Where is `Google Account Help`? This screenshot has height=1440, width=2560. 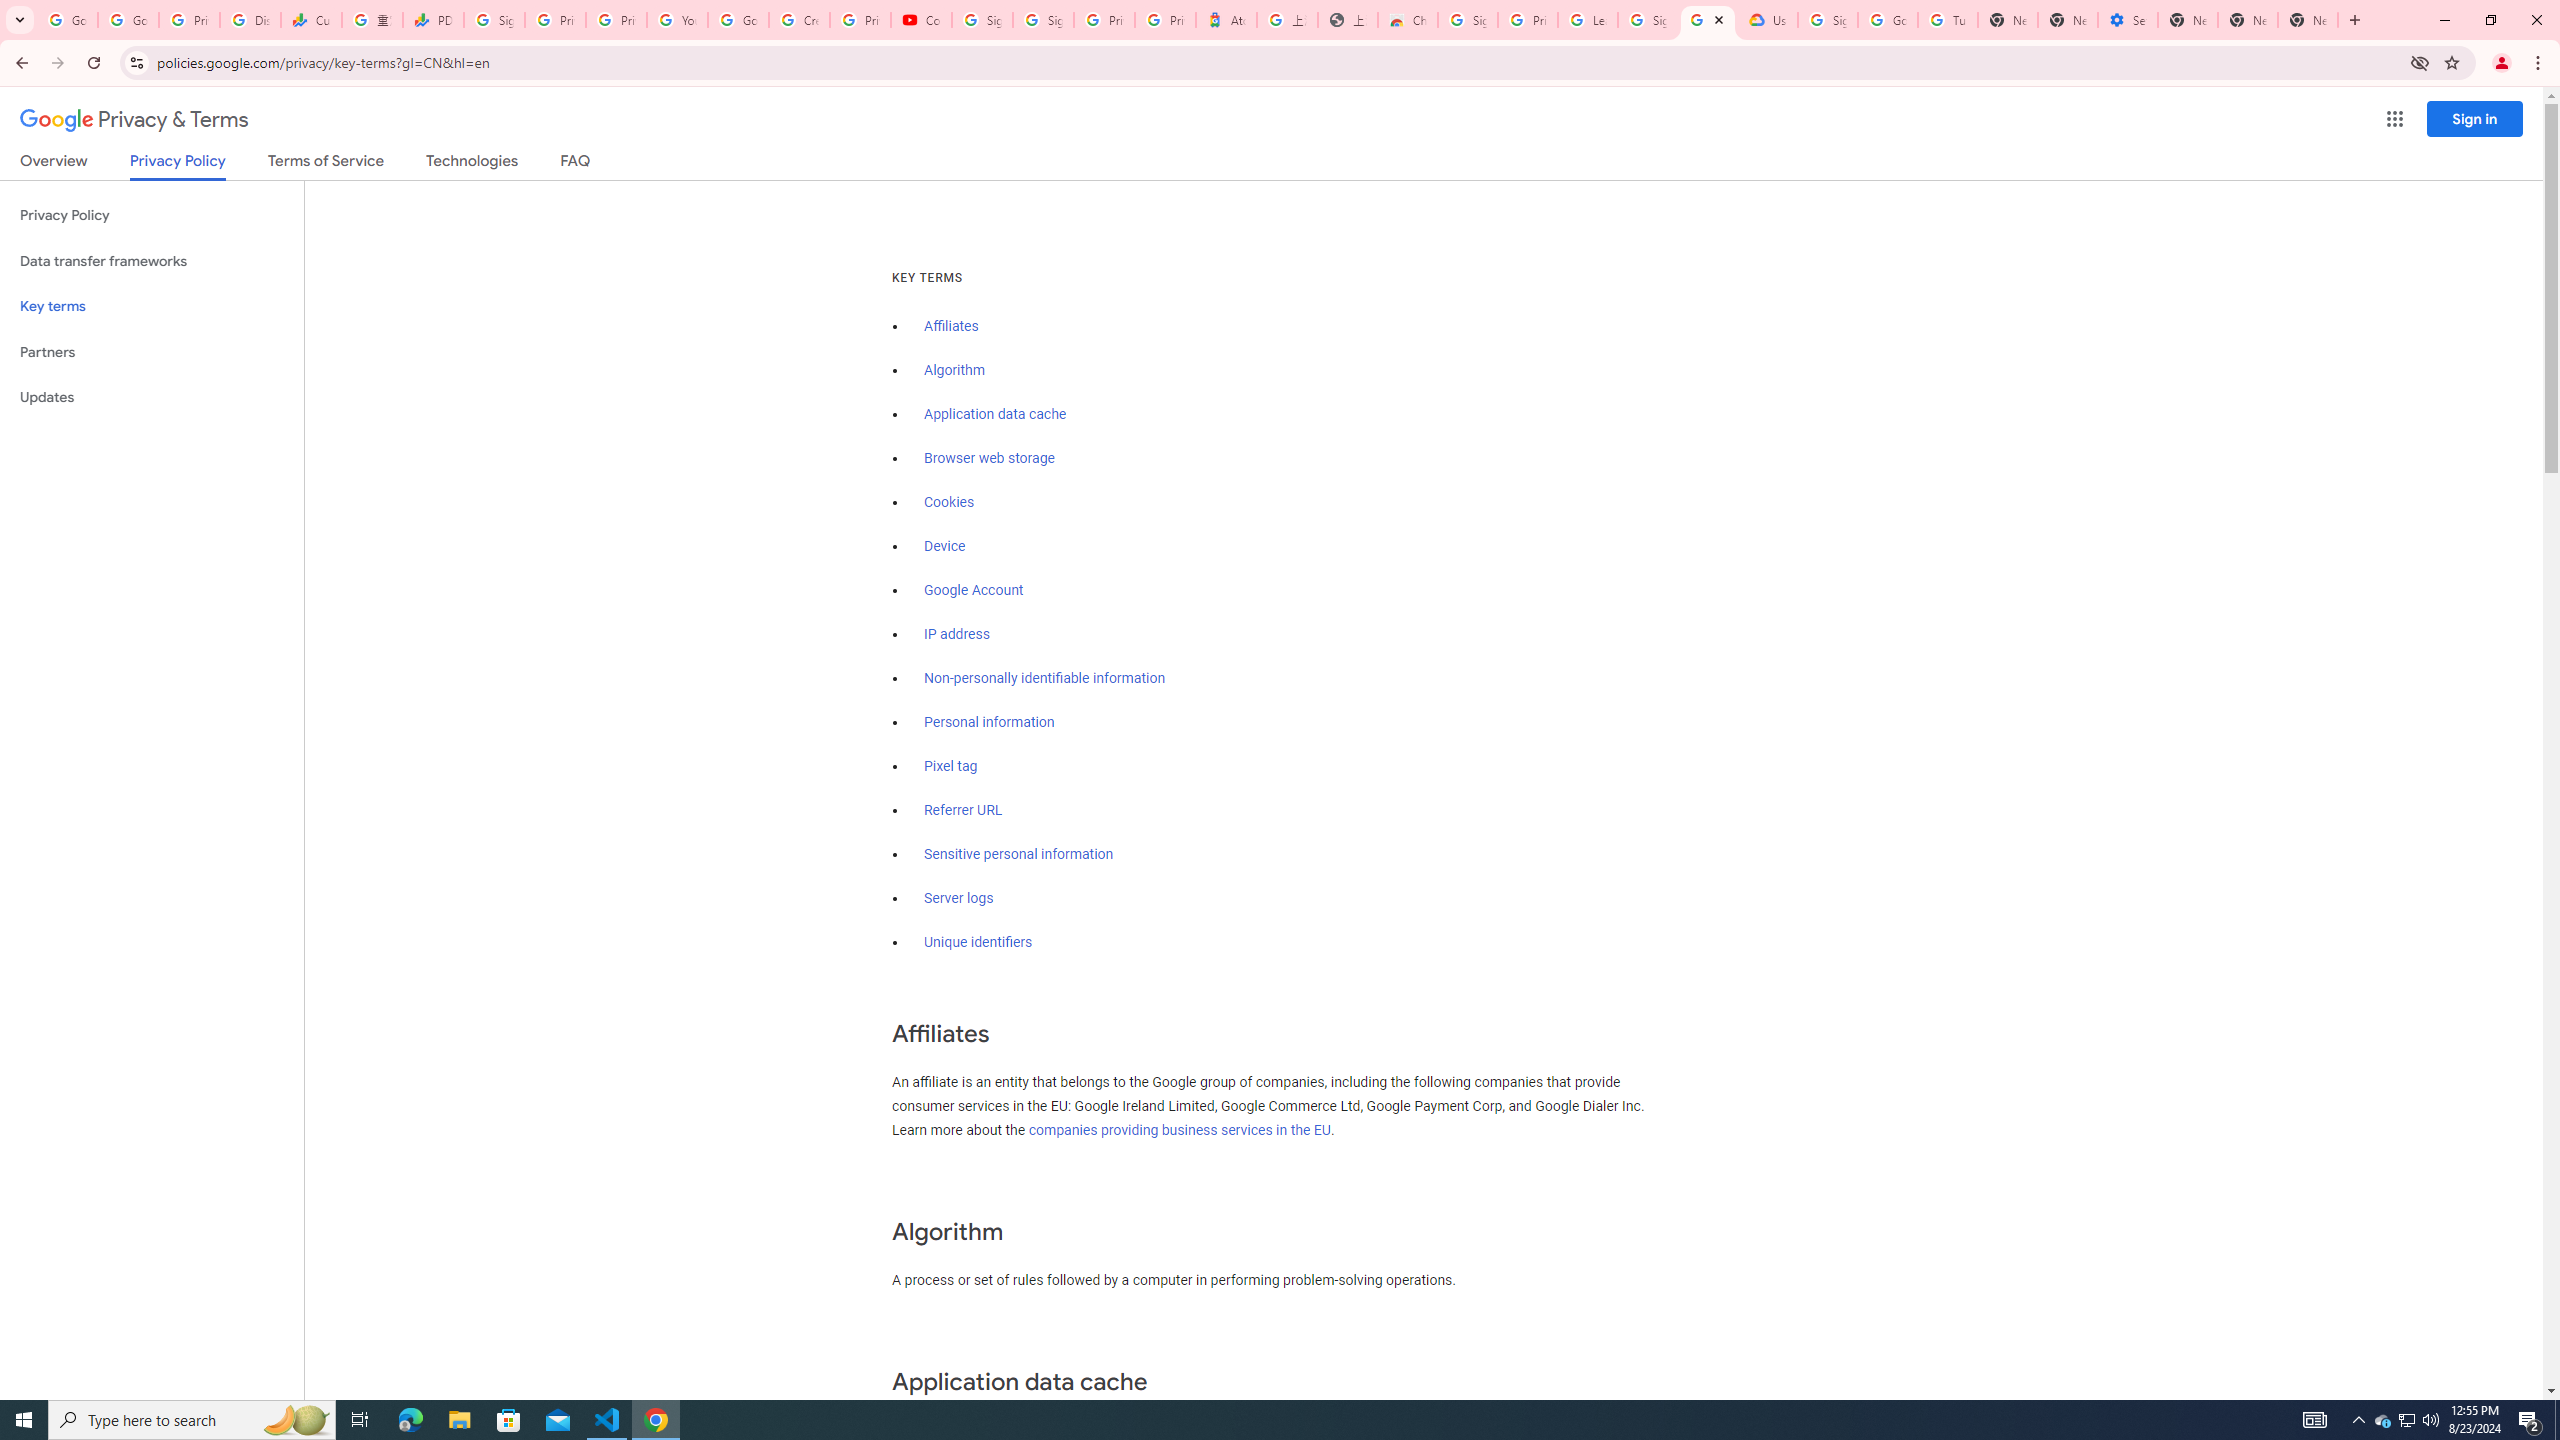 Google Account Help is located at coordinates (738, 20).